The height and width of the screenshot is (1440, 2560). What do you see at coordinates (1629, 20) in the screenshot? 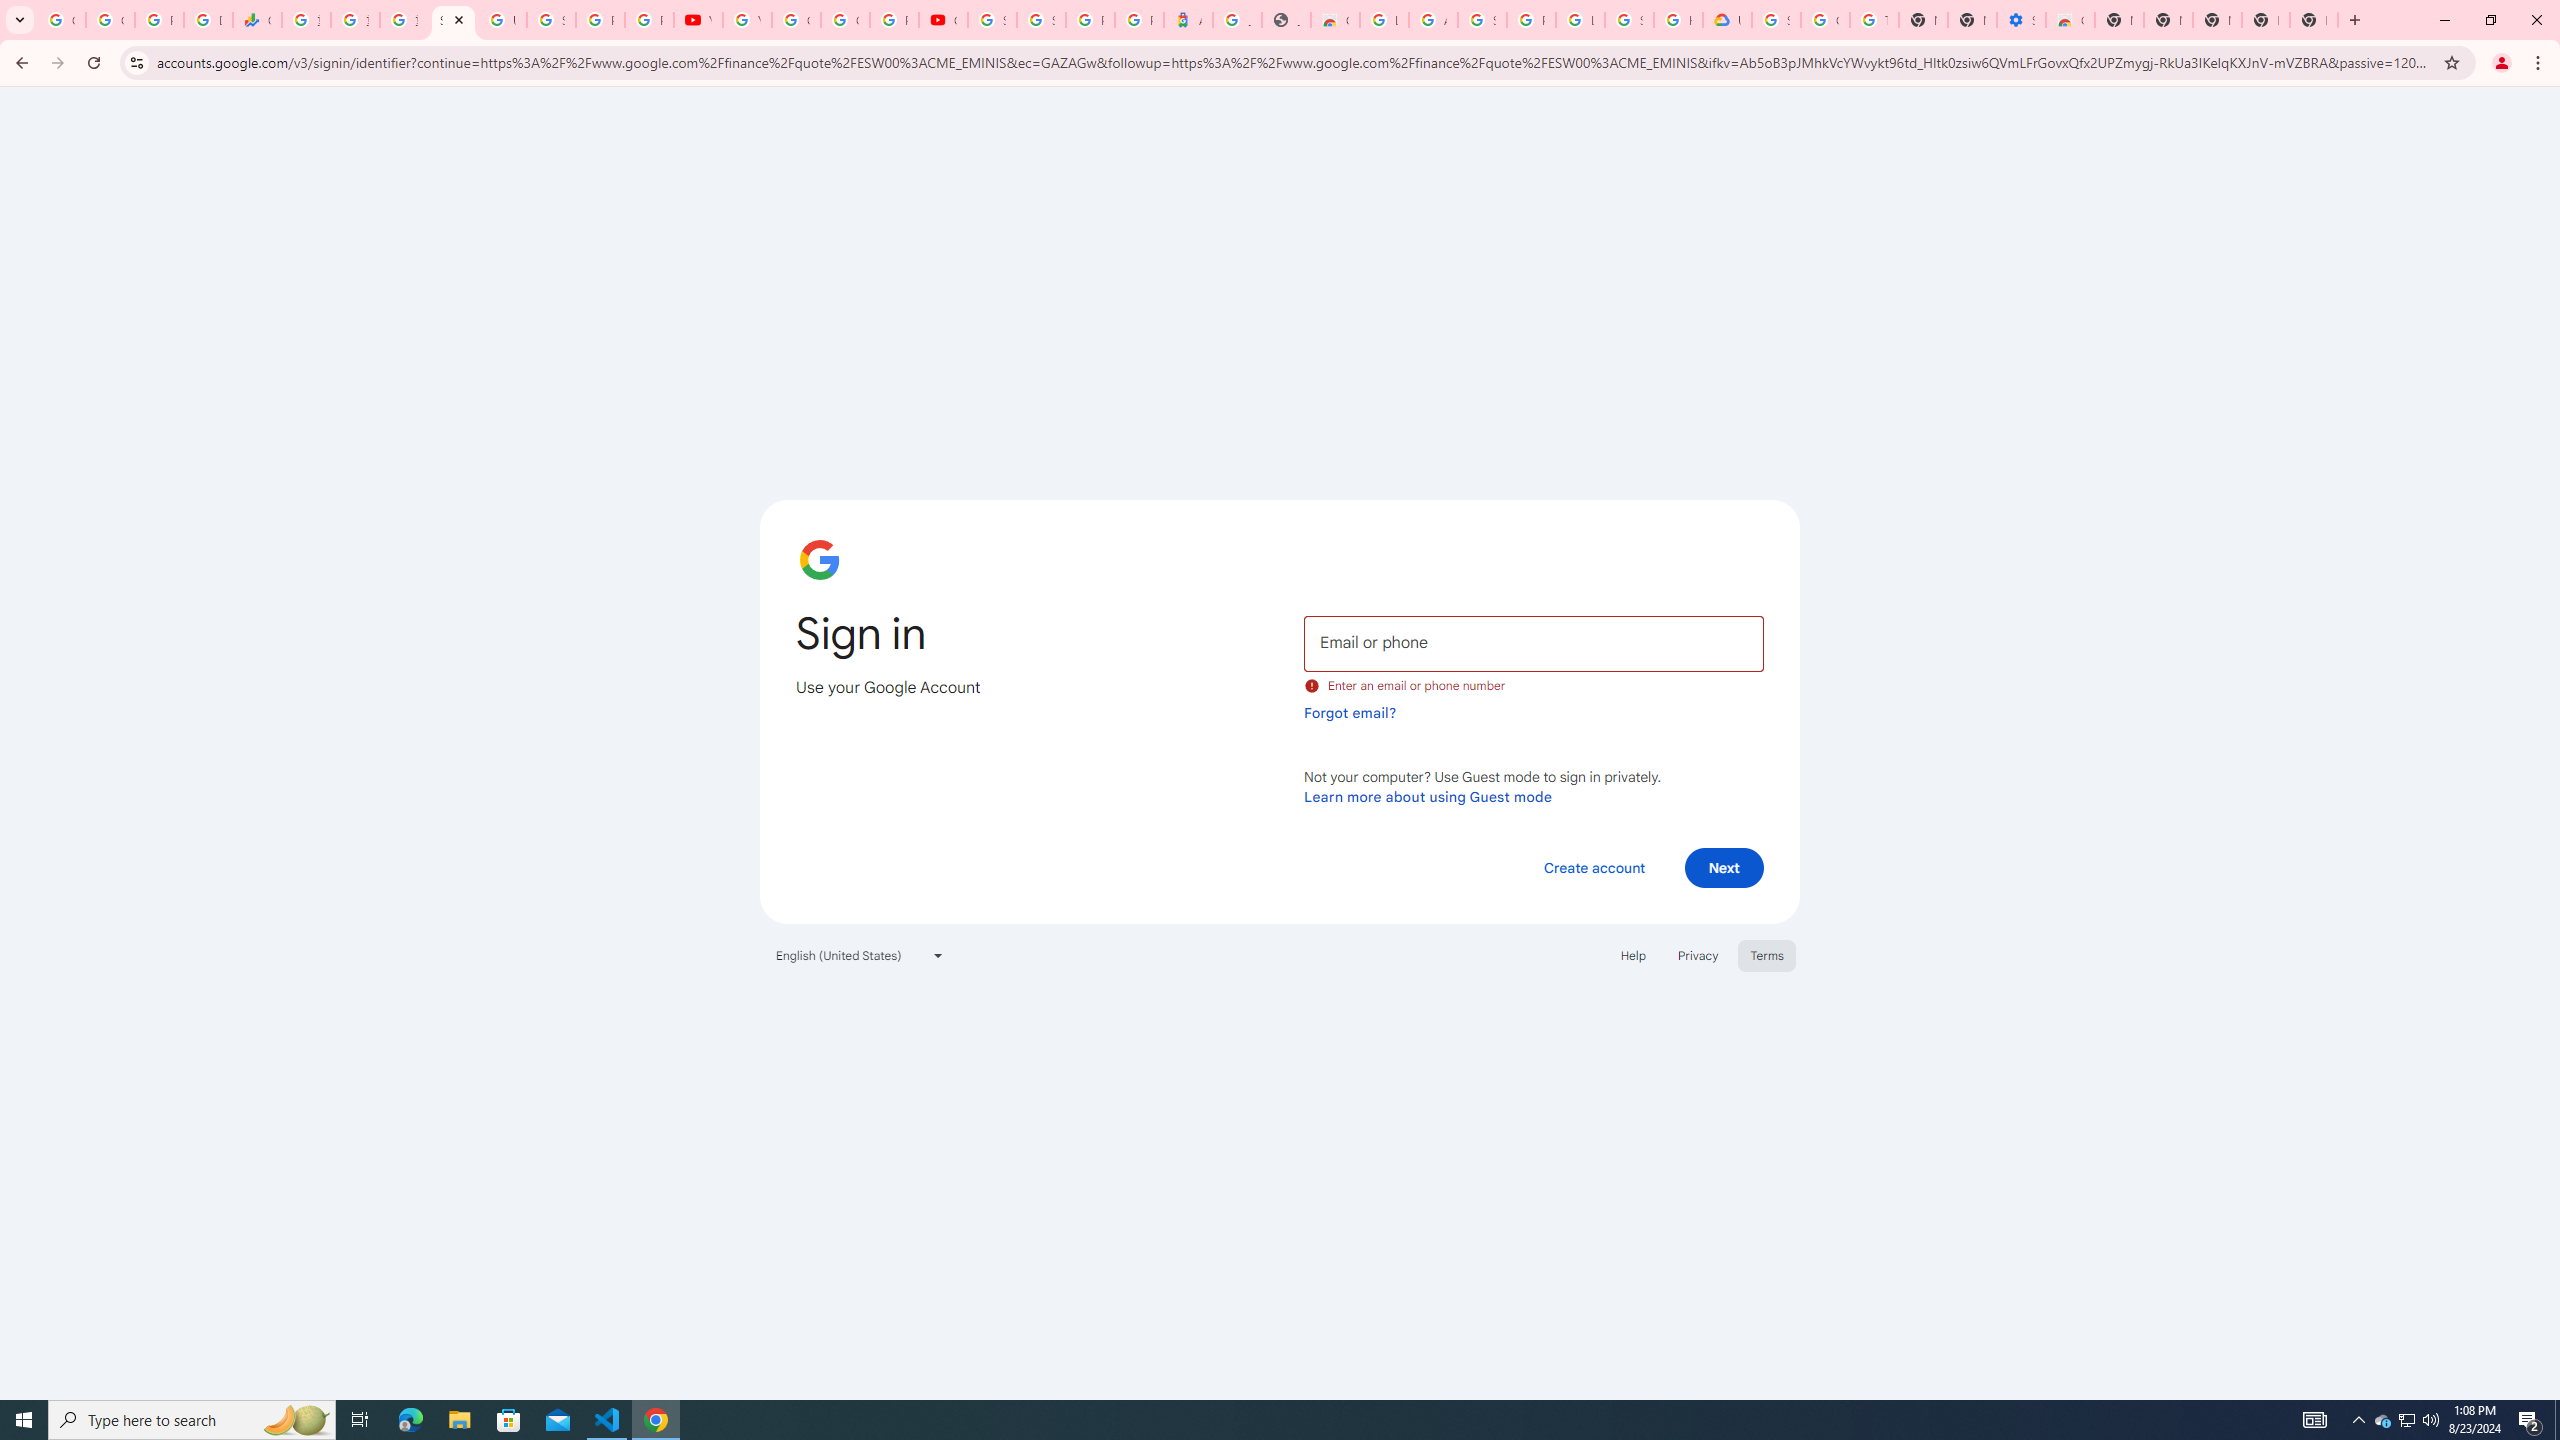
I see `Sign in - Google Accounts` at bounding box center [1629, 20].